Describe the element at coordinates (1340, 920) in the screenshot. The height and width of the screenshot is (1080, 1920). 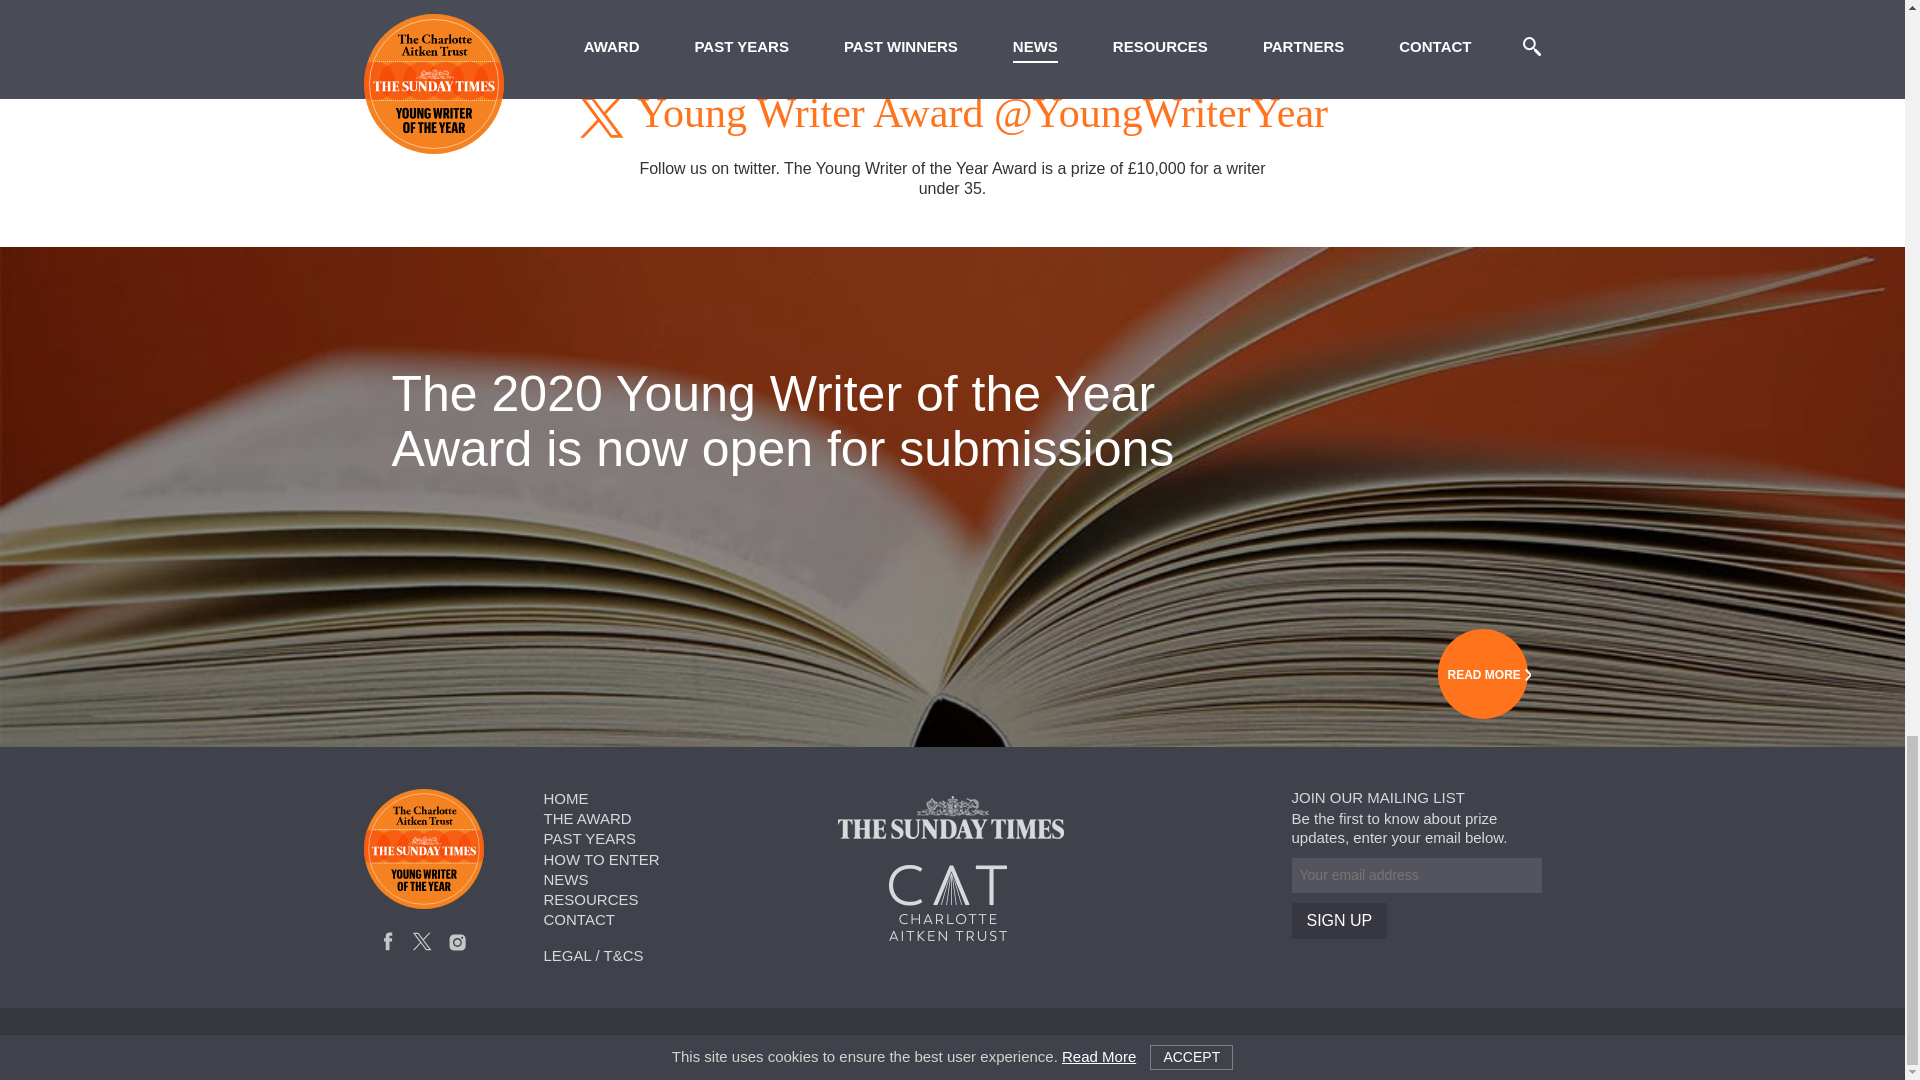
I see `Sign up` at that location.